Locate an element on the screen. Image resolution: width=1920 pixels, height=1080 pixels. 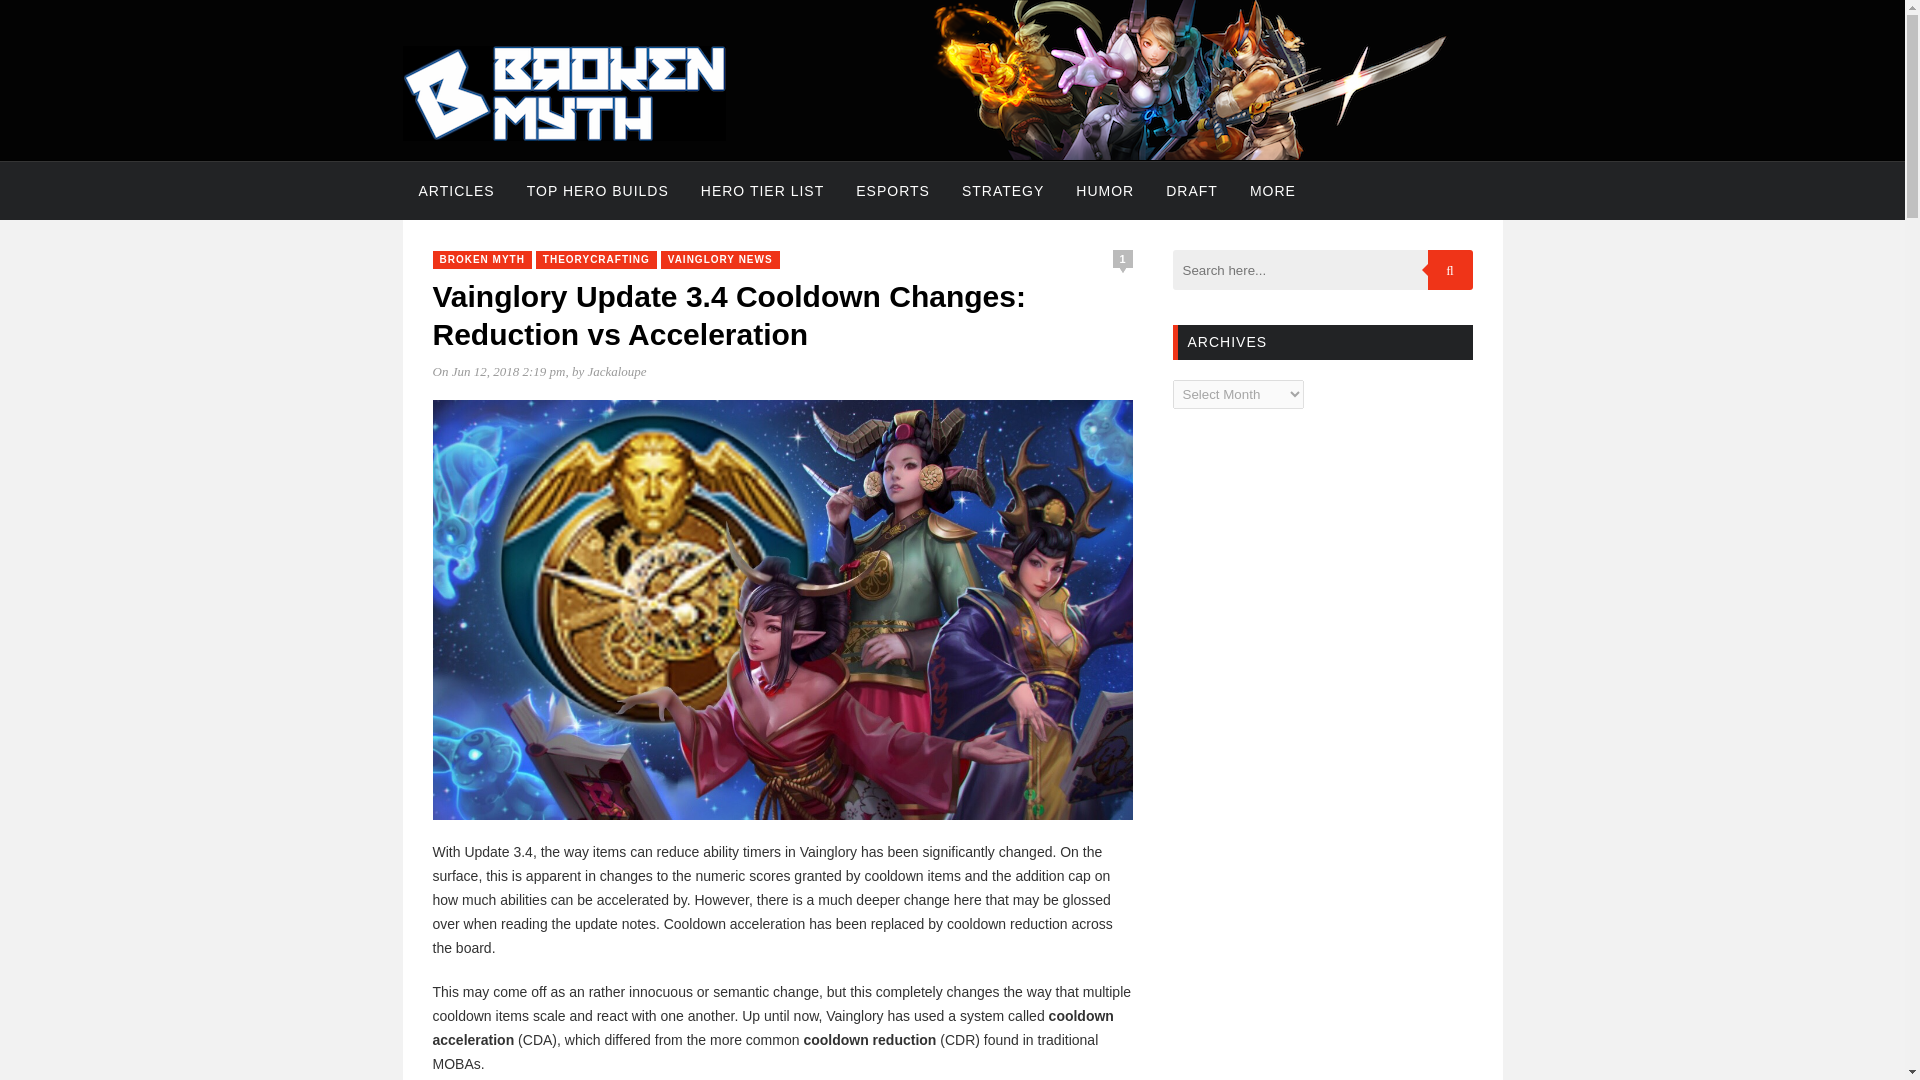
Jackaloupe is located at coordinates (616, 371).